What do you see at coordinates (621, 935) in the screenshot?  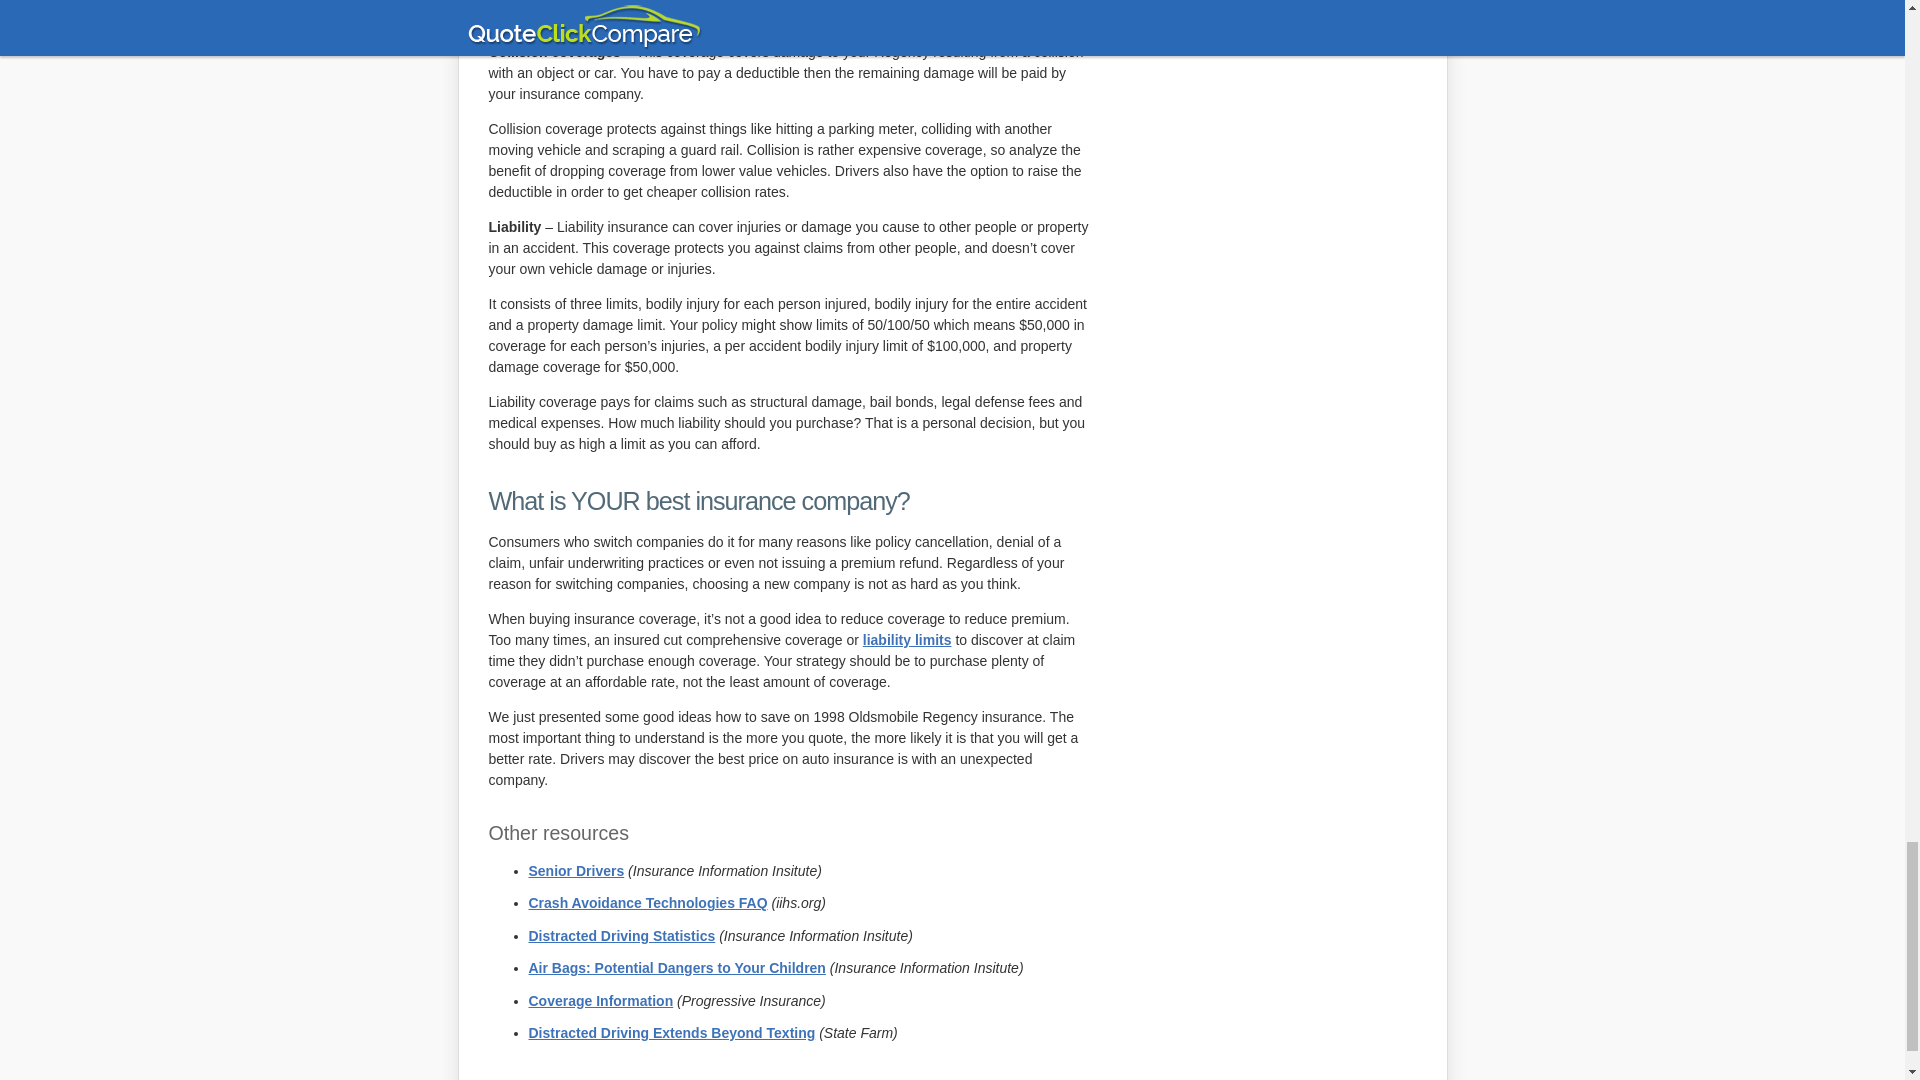 I see `Distracted Driving Statistics` at bounding box center [621, 935].